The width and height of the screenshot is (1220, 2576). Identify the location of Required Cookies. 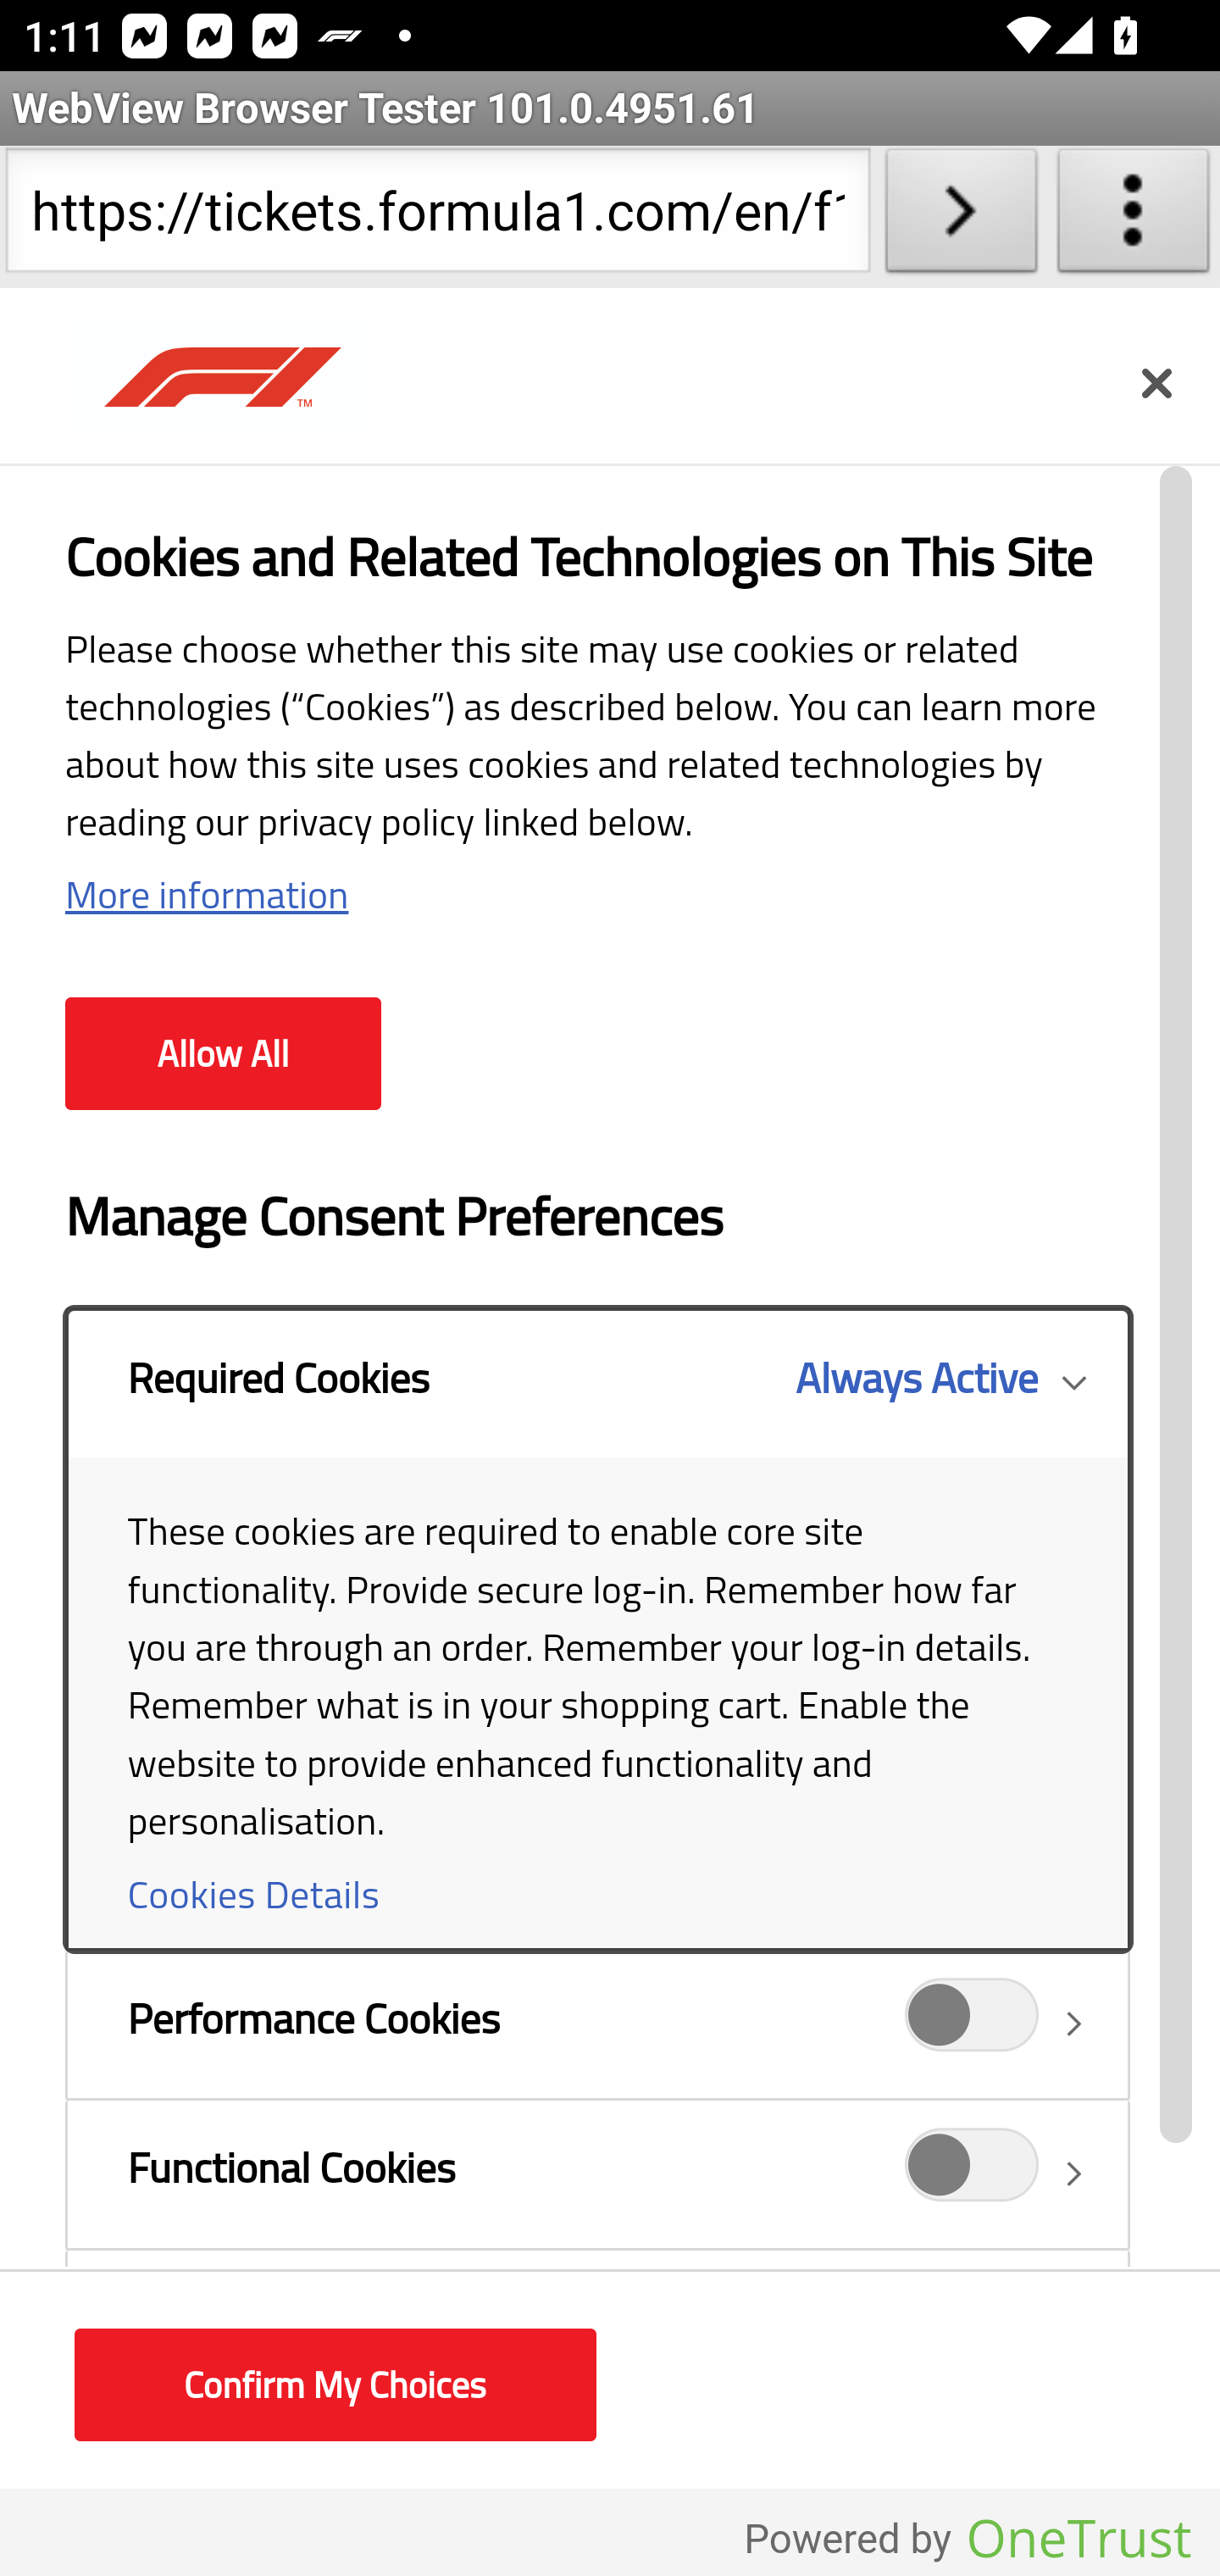
(596, 1629).